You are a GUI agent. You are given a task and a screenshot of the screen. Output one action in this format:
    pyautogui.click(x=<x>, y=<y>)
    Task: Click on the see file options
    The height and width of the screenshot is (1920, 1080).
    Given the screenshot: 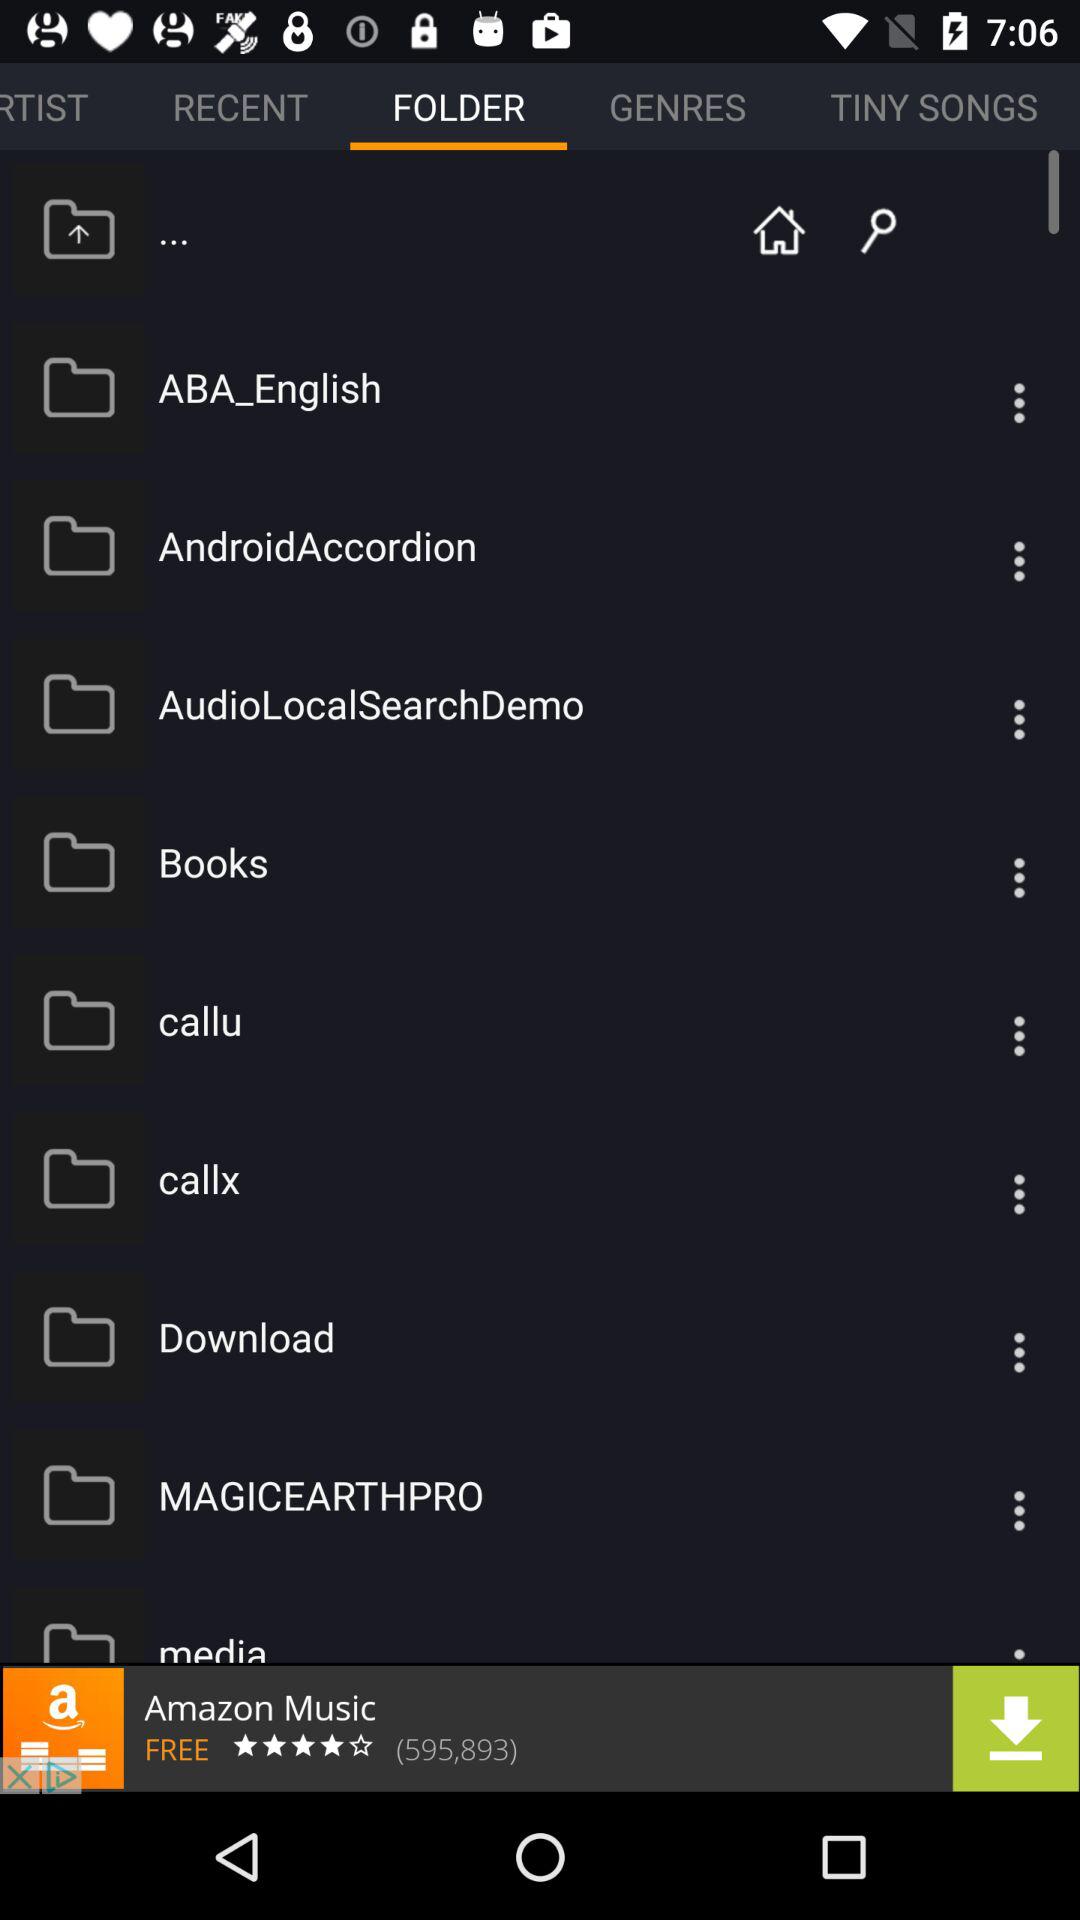 What is the action you would take?
    pyautogui.click(x=979, y=387)
    